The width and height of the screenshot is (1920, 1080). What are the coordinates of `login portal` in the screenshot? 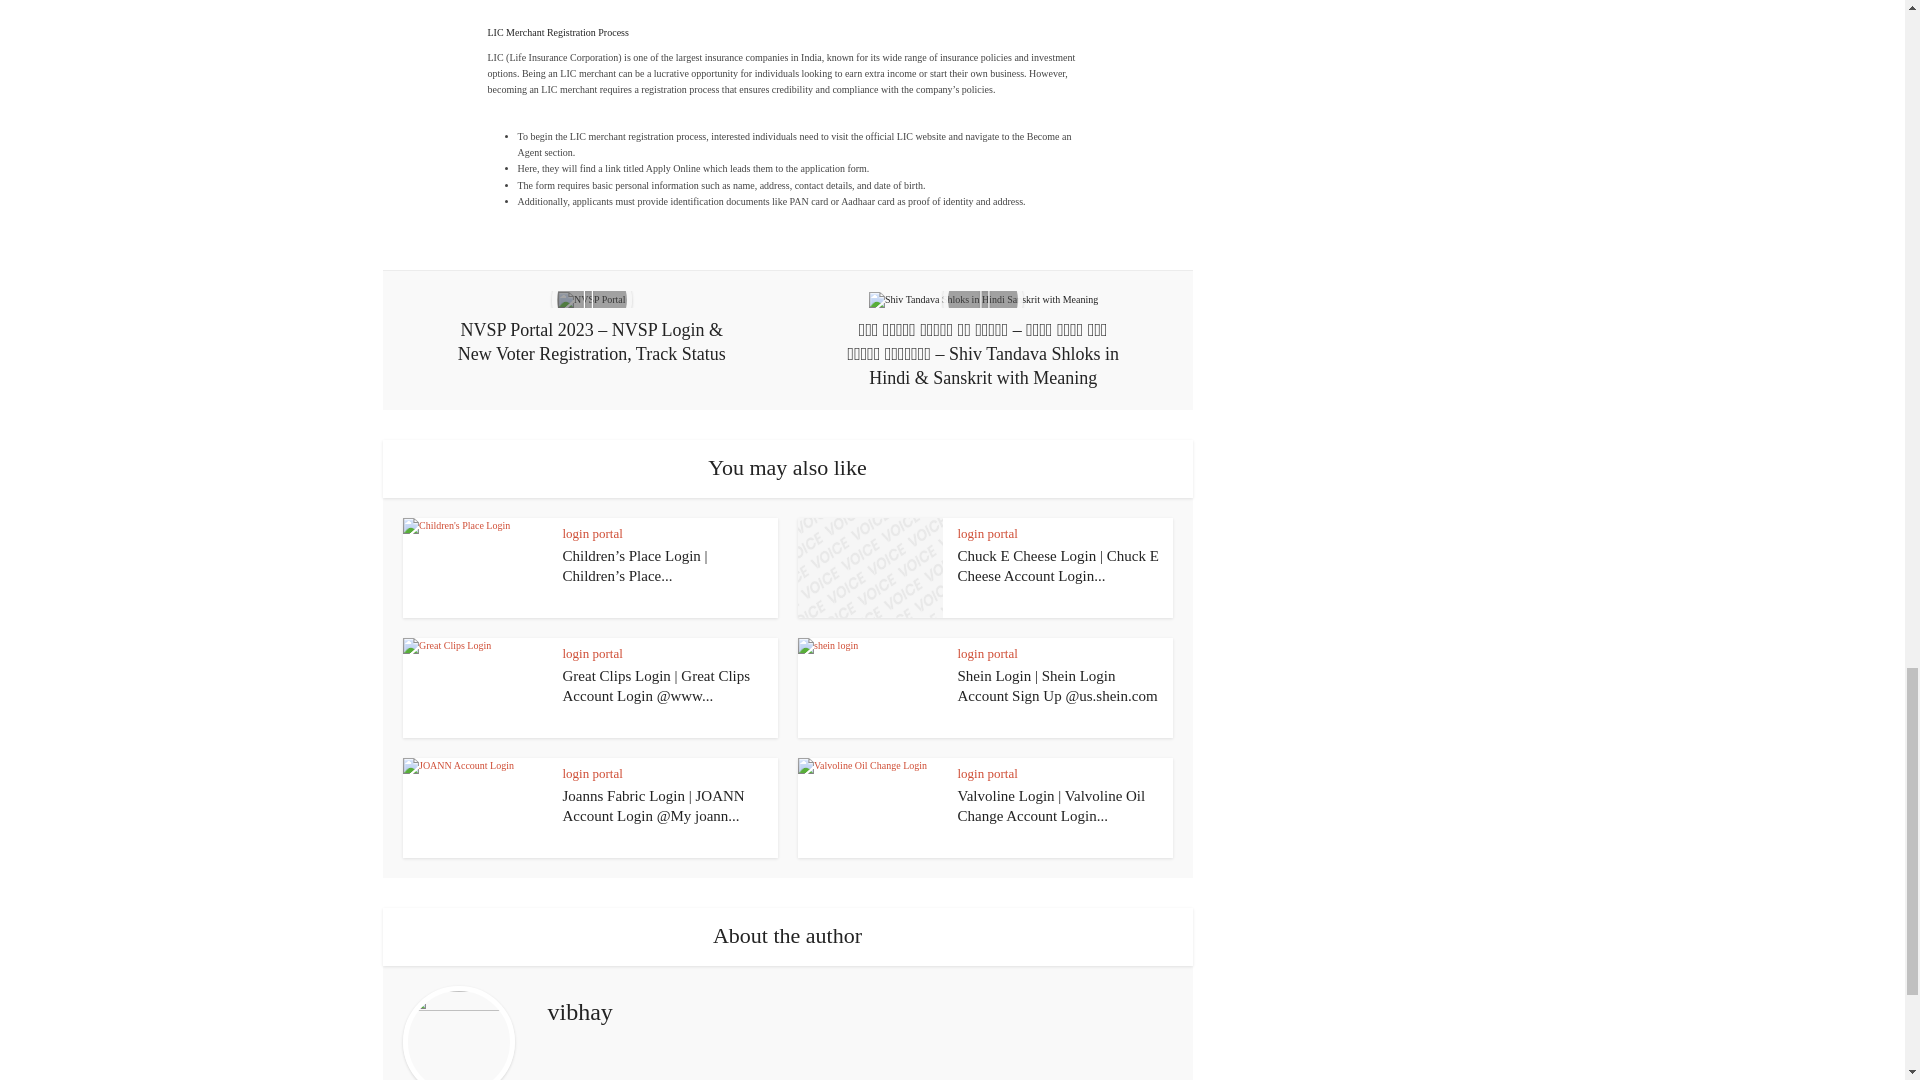 It's located at (592, 652).